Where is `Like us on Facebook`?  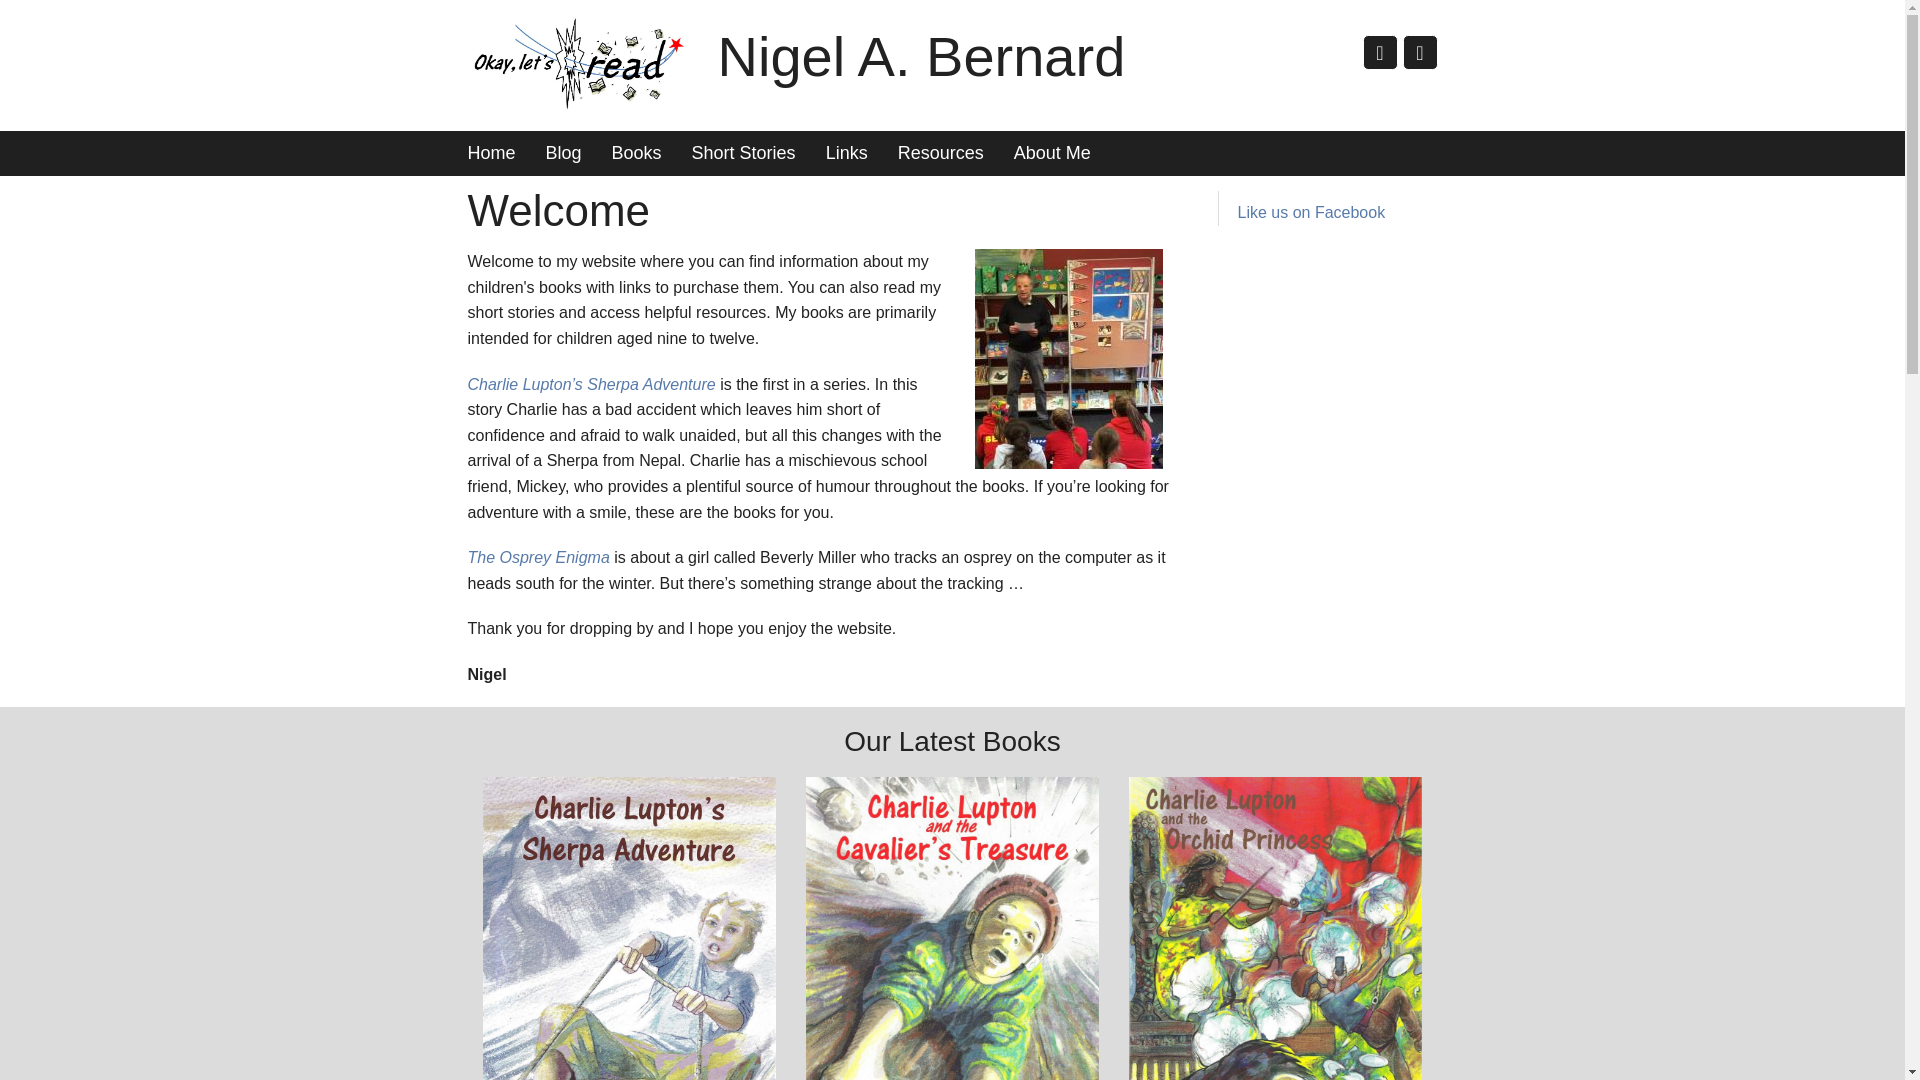 Like us on Facebook is located at coordinates (1312, 212).